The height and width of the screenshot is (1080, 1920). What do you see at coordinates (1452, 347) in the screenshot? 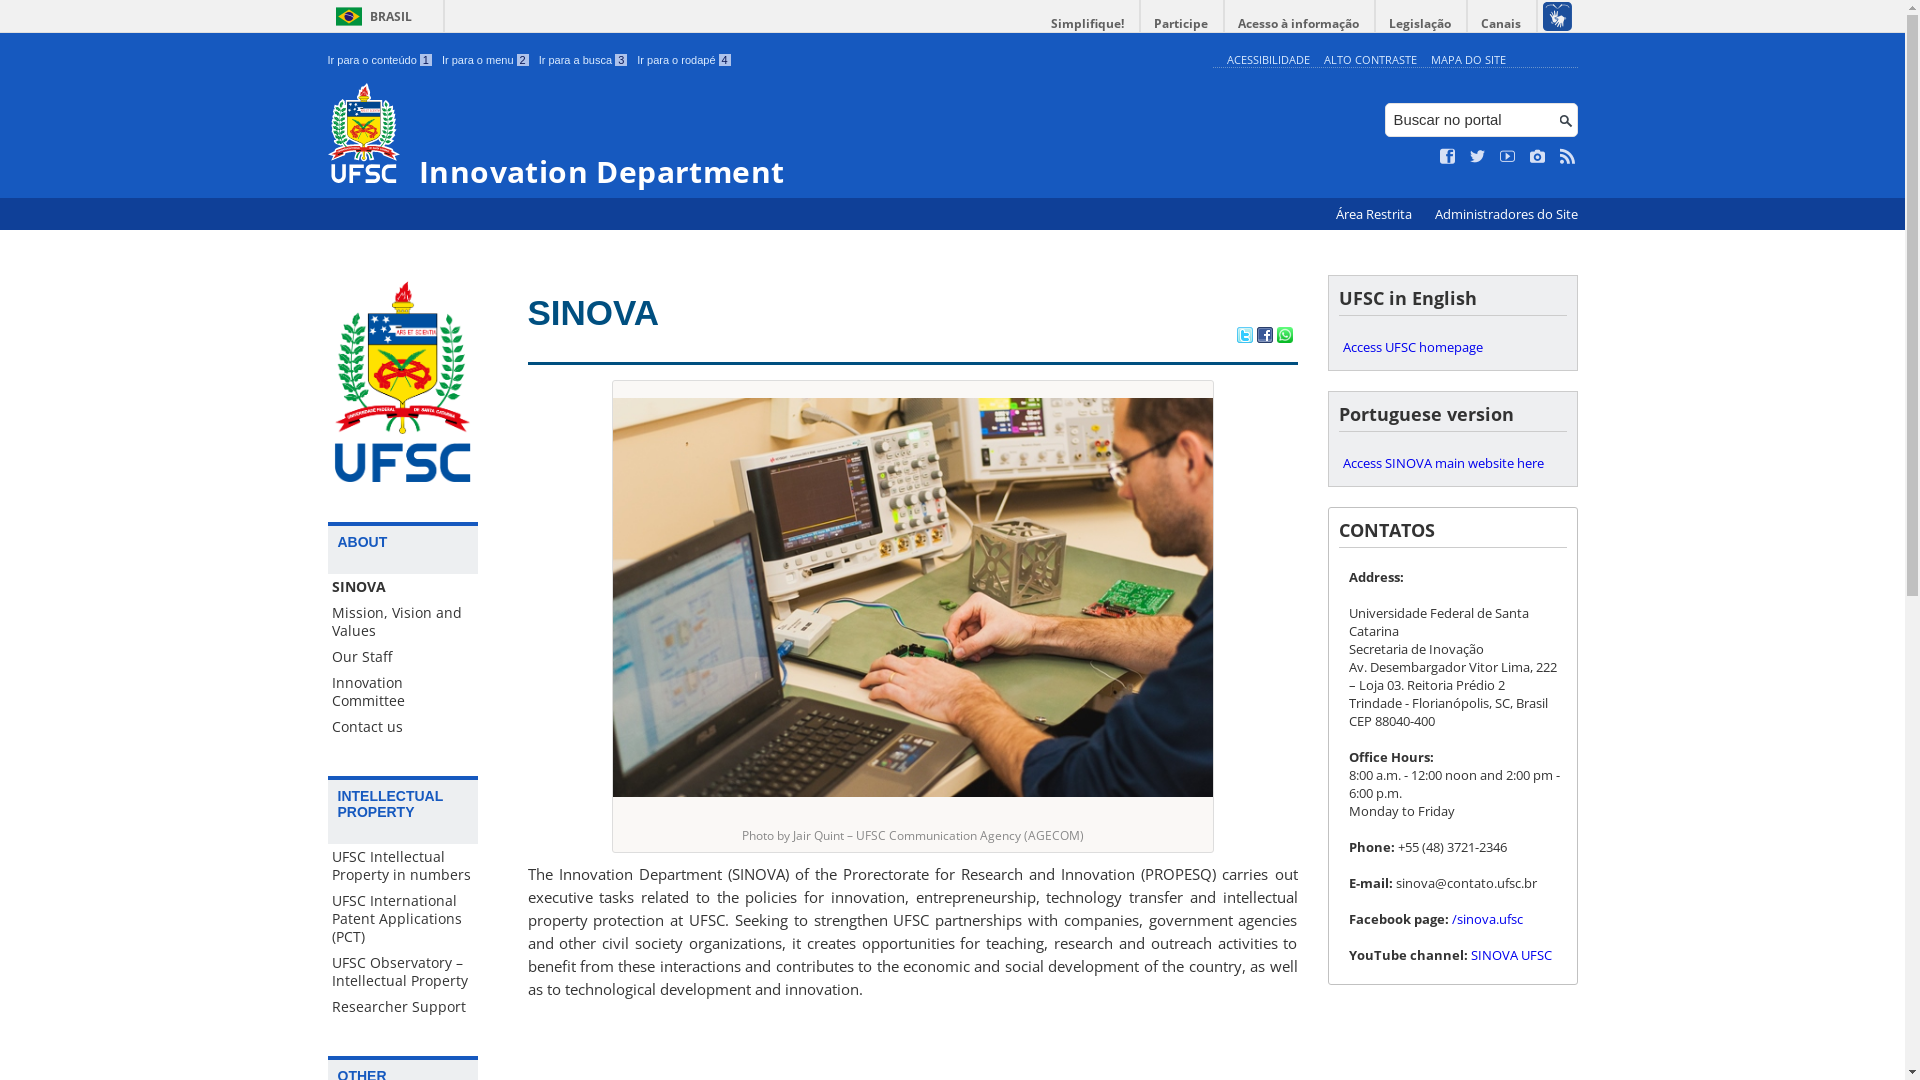
I see `Access UFSC homepage` at bounding box center [1452, 347].